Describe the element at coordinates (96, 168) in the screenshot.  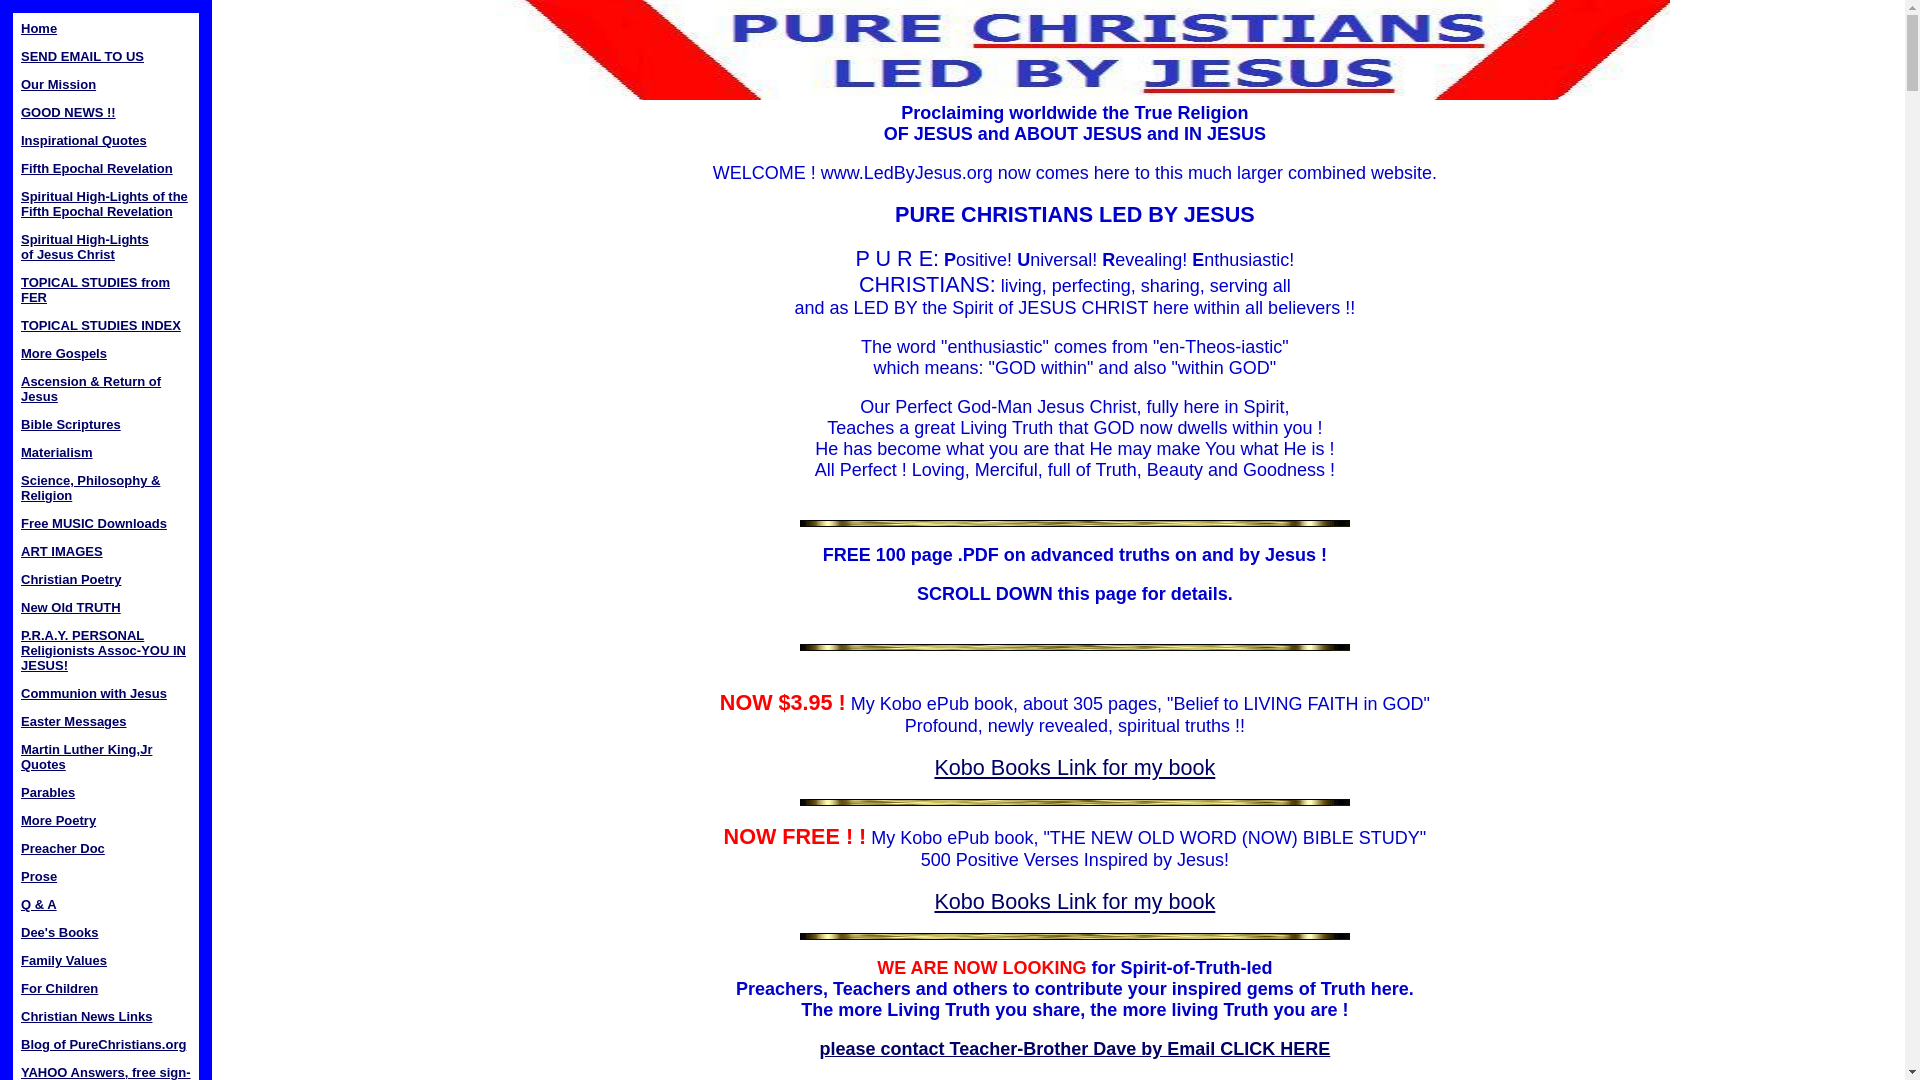
I see `Fifth Epochal Revelation` at that location.